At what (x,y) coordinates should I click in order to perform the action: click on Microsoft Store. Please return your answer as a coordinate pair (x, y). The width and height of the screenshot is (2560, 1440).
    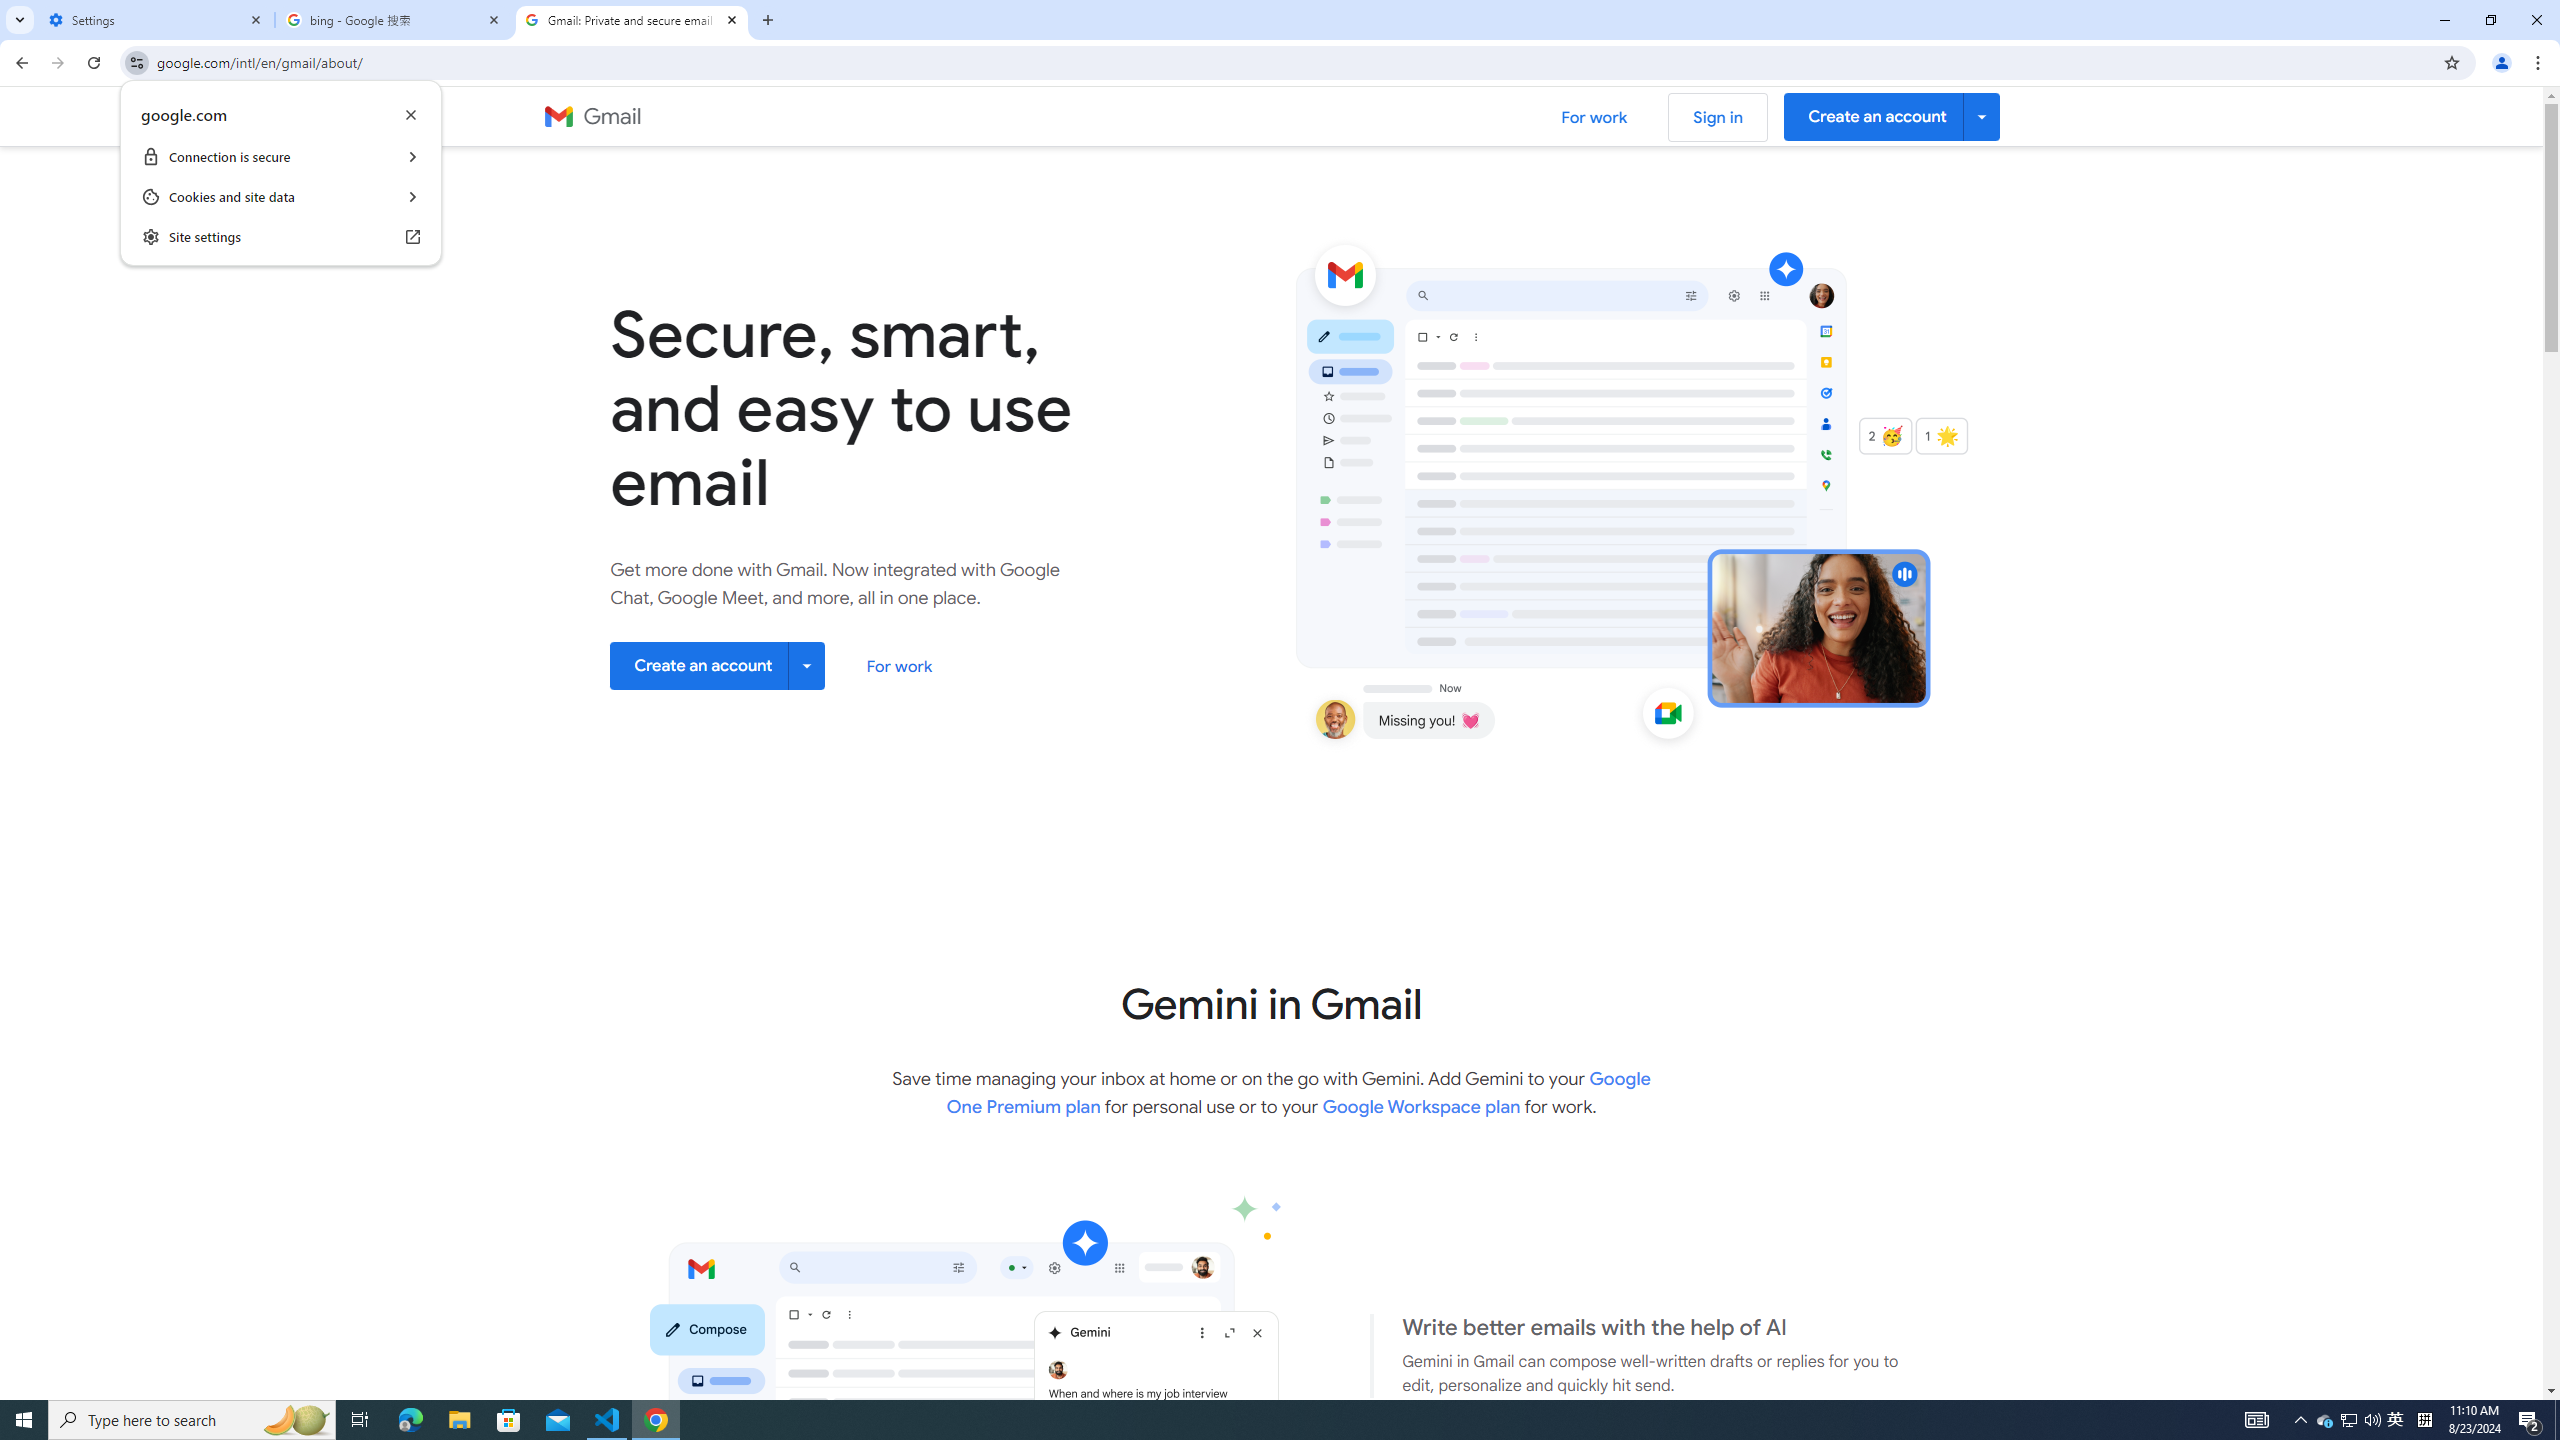
    Looking at the image, I should click on (509, 1420).